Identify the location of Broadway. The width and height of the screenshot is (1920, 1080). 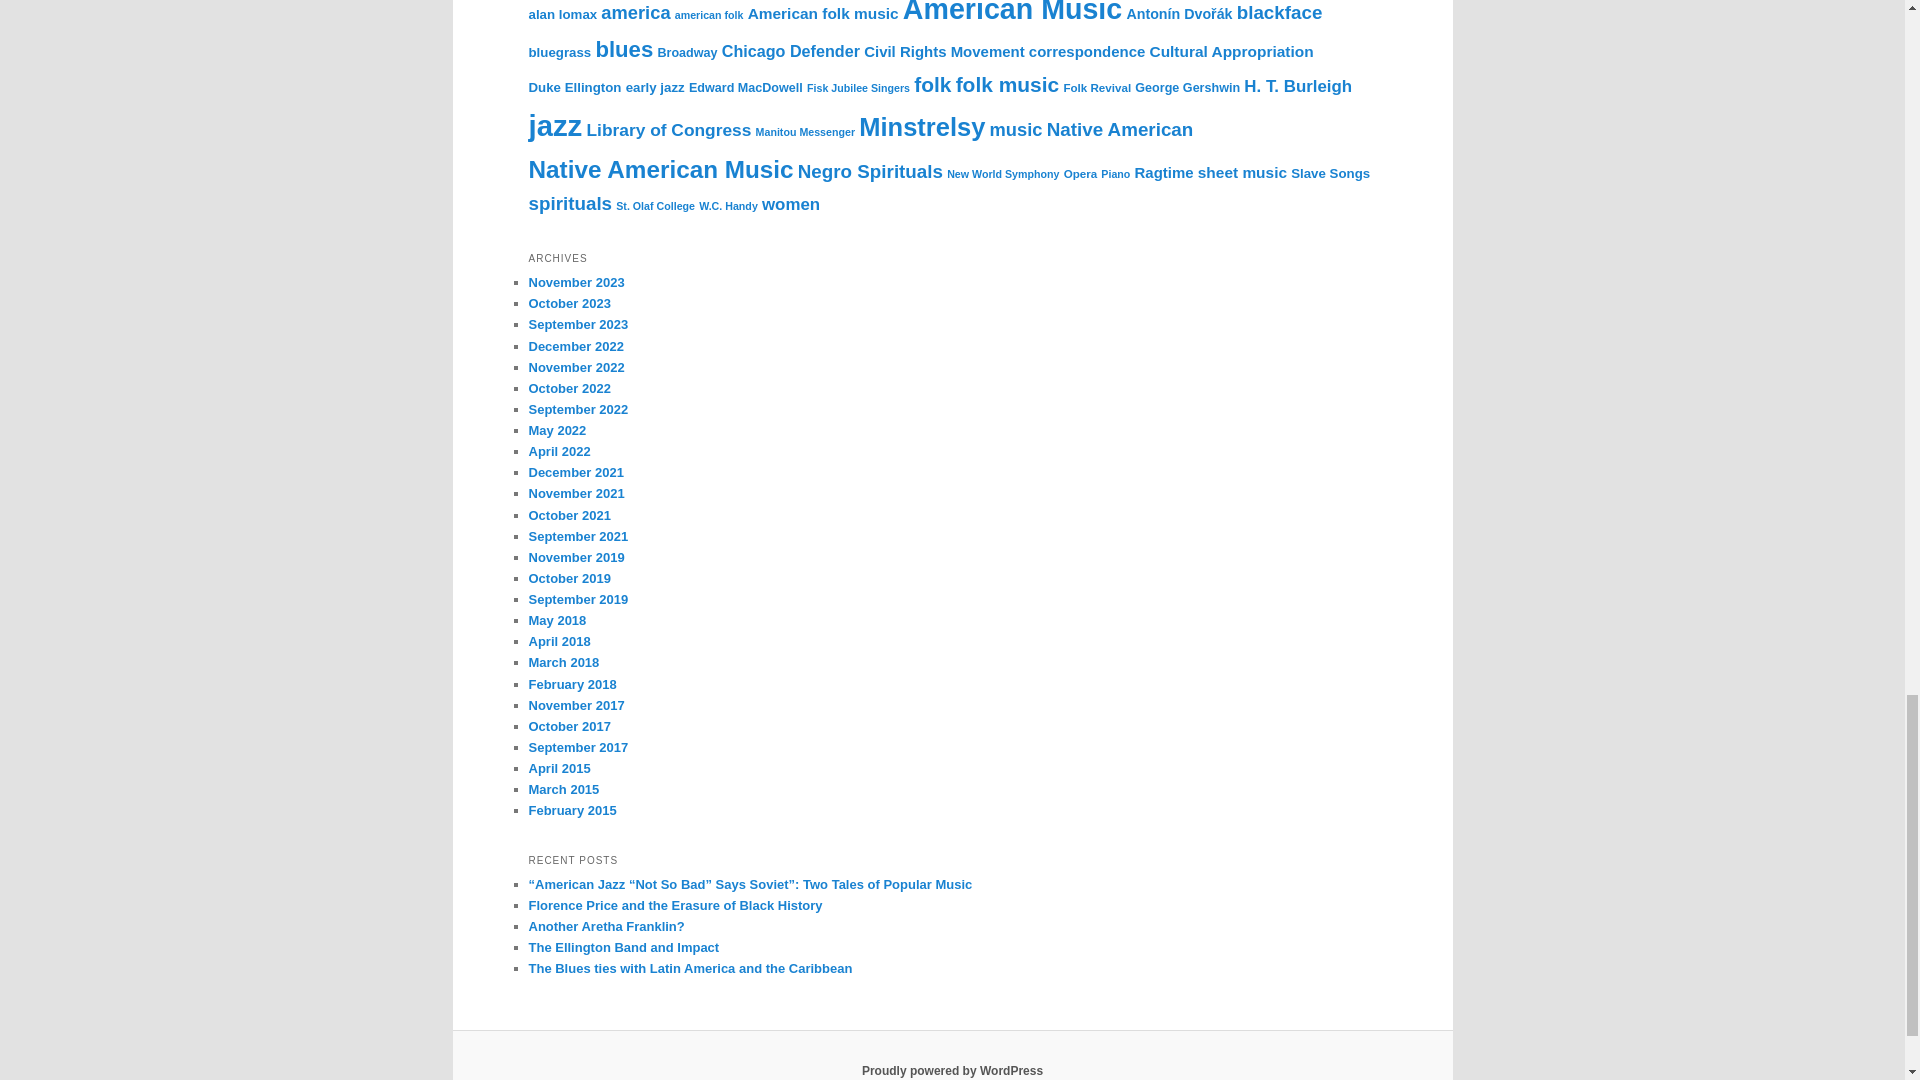
(686, 53).